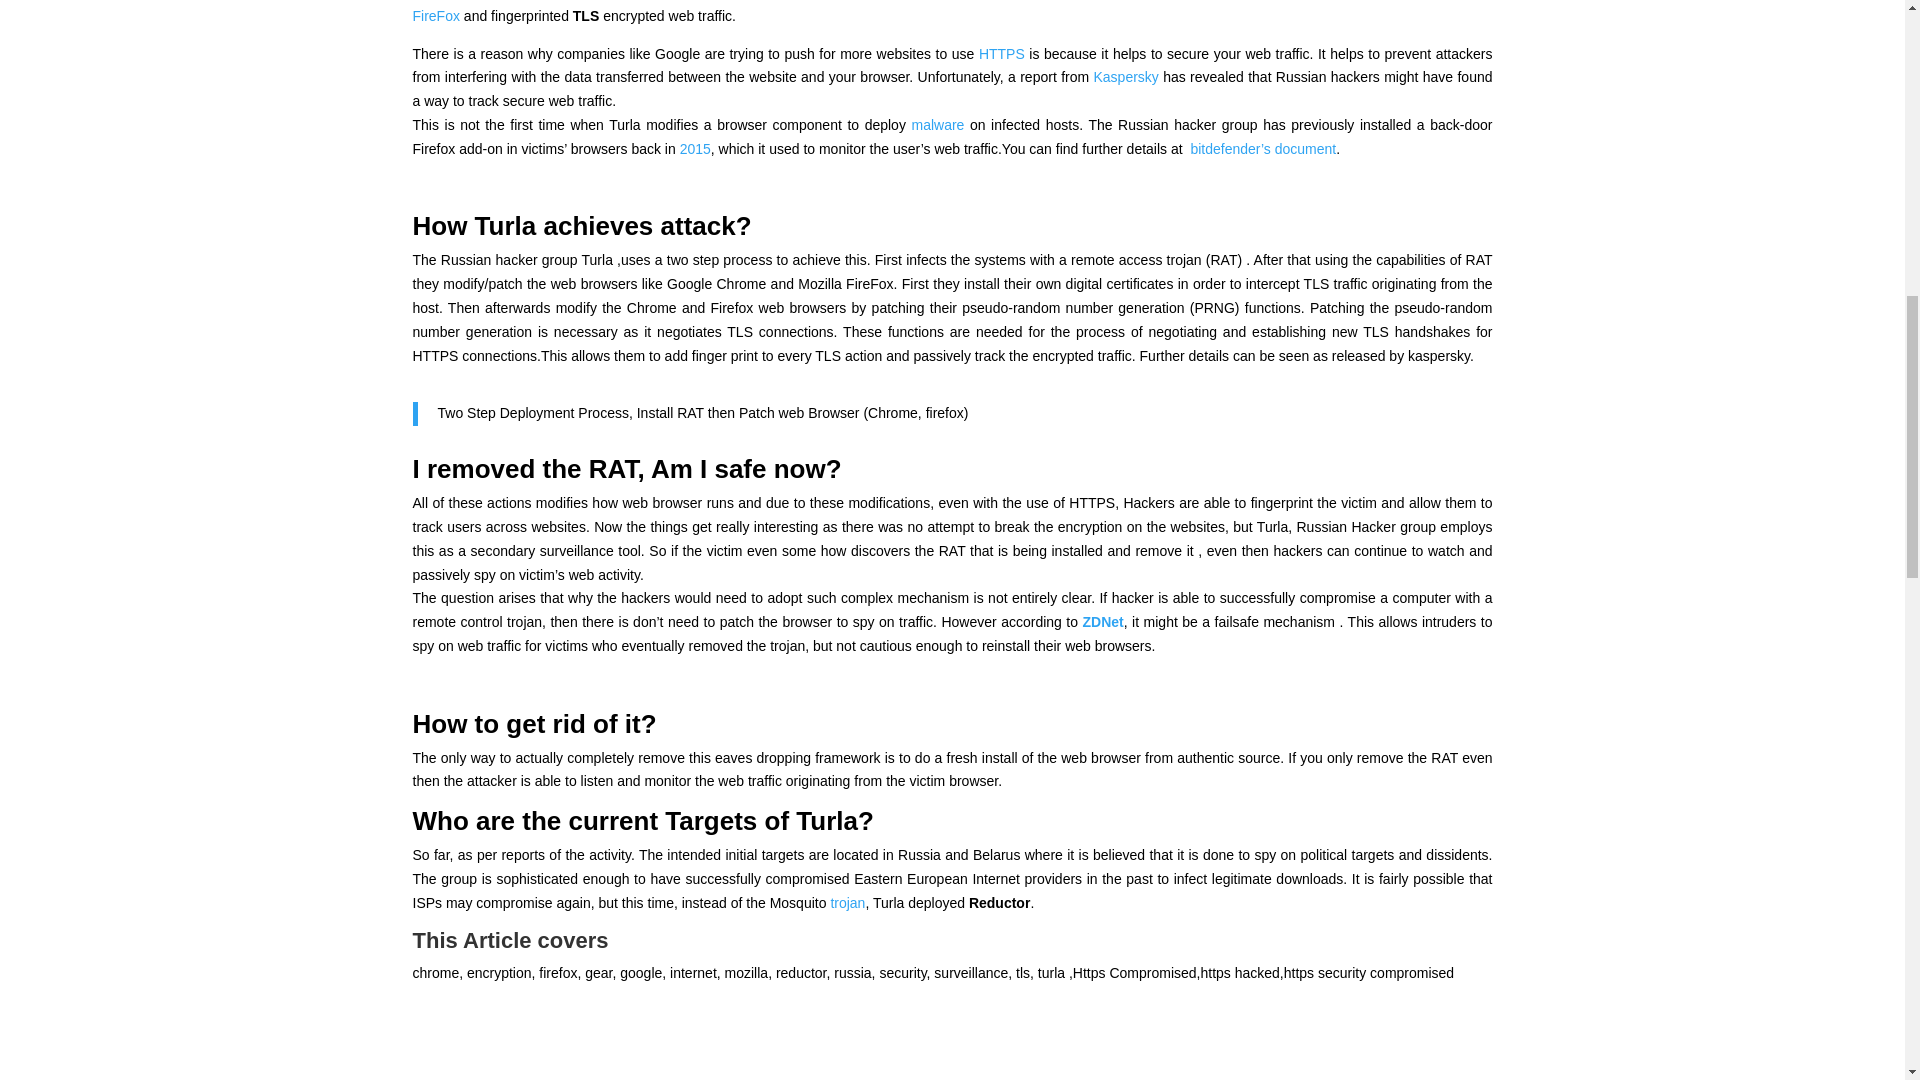  Describe the element at coordinates (847, 903) in the screenshot. I see `trojan` at that location.